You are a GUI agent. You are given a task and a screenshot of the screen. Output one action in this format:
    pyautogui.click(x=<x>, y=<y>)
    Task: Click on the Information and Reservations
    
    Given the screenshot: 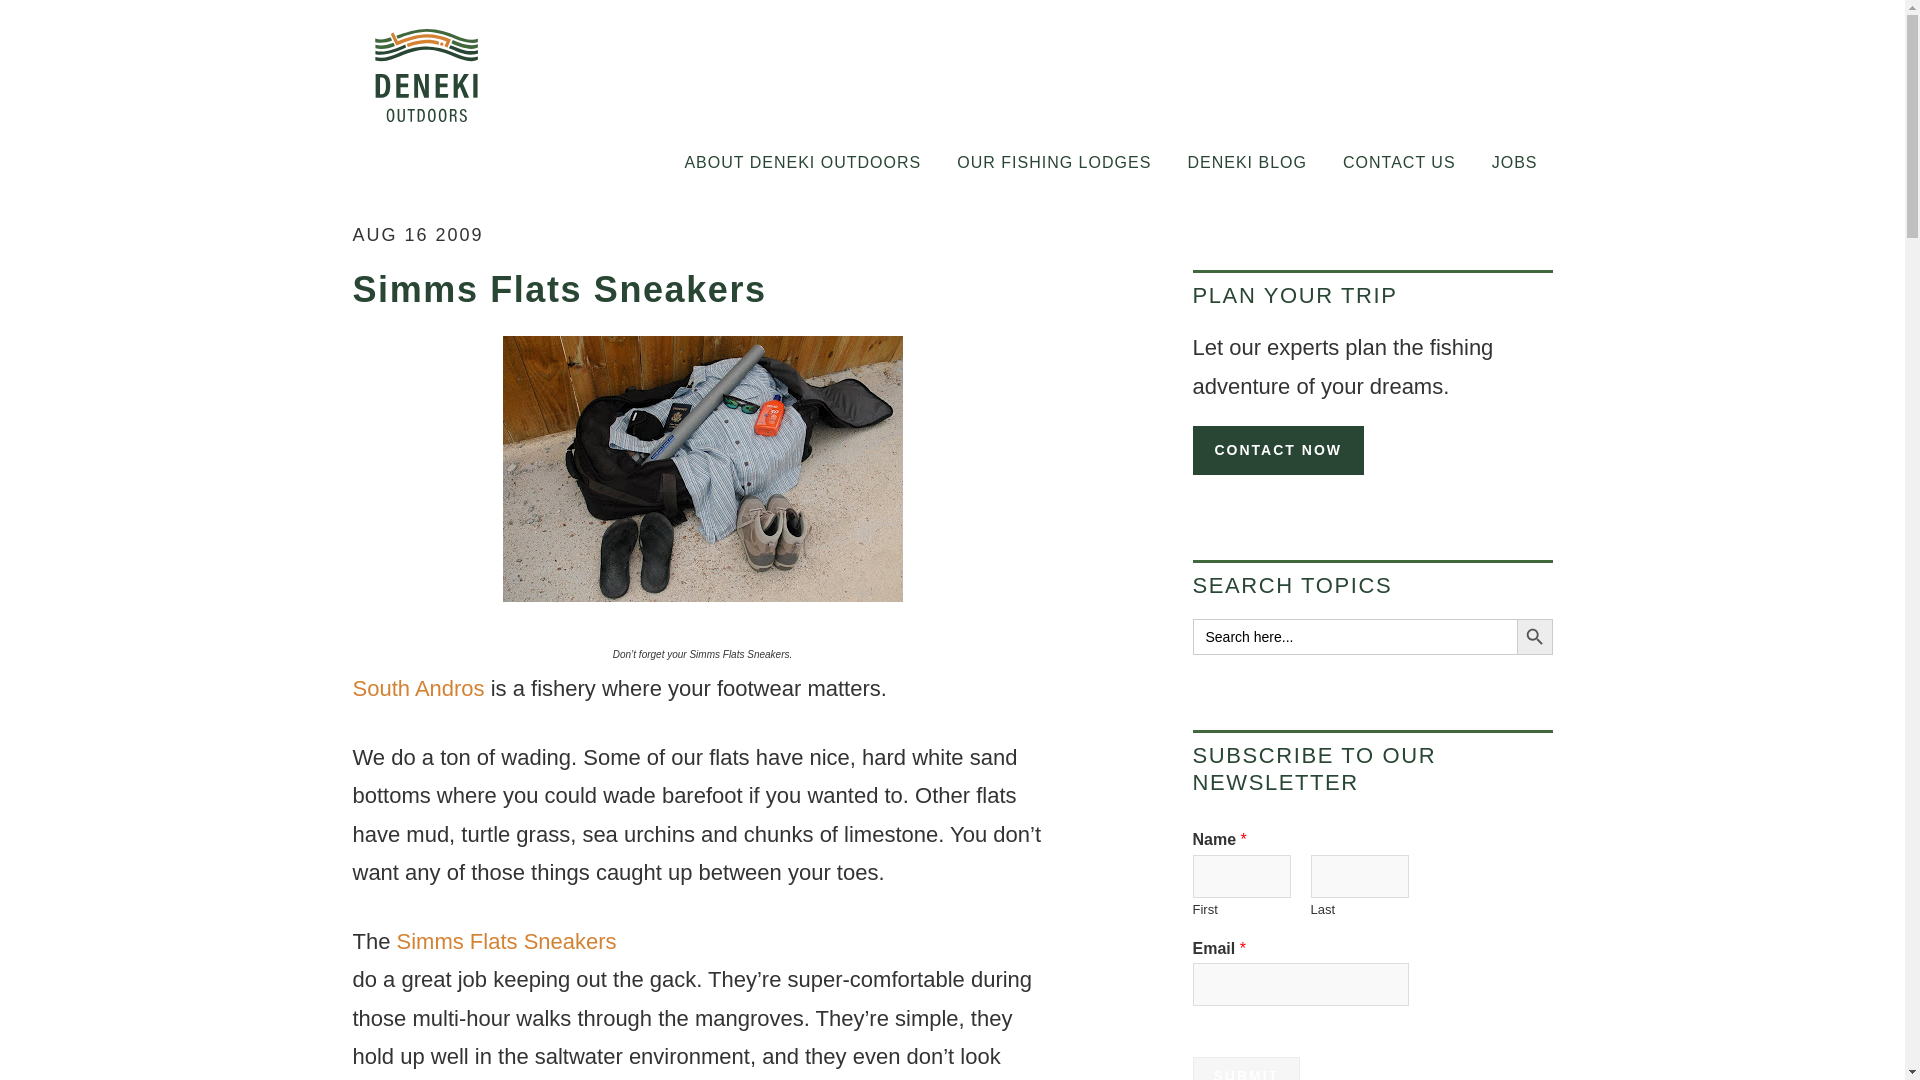 What is the action you would take?
    pyautogui.click(x=1399, y=164)
    